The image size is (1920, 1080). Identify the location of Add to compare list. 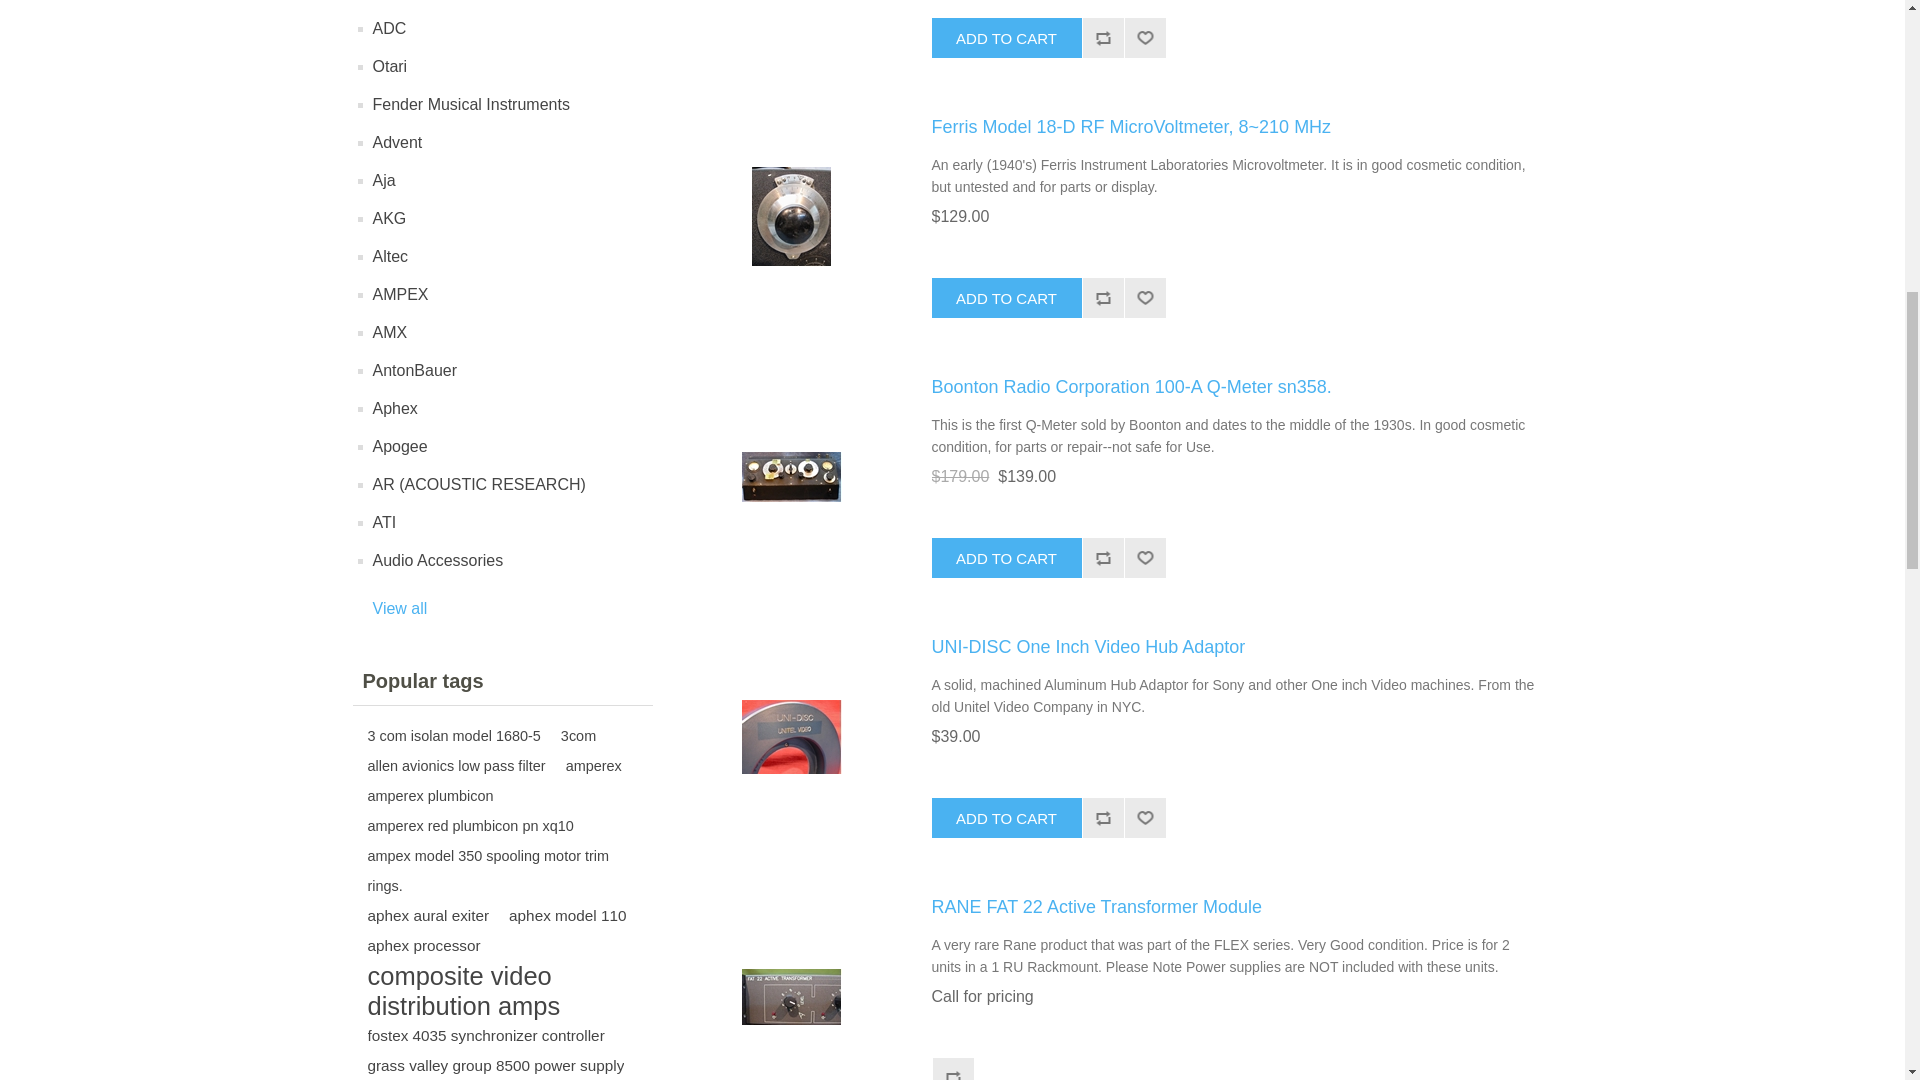
(1102, 557).